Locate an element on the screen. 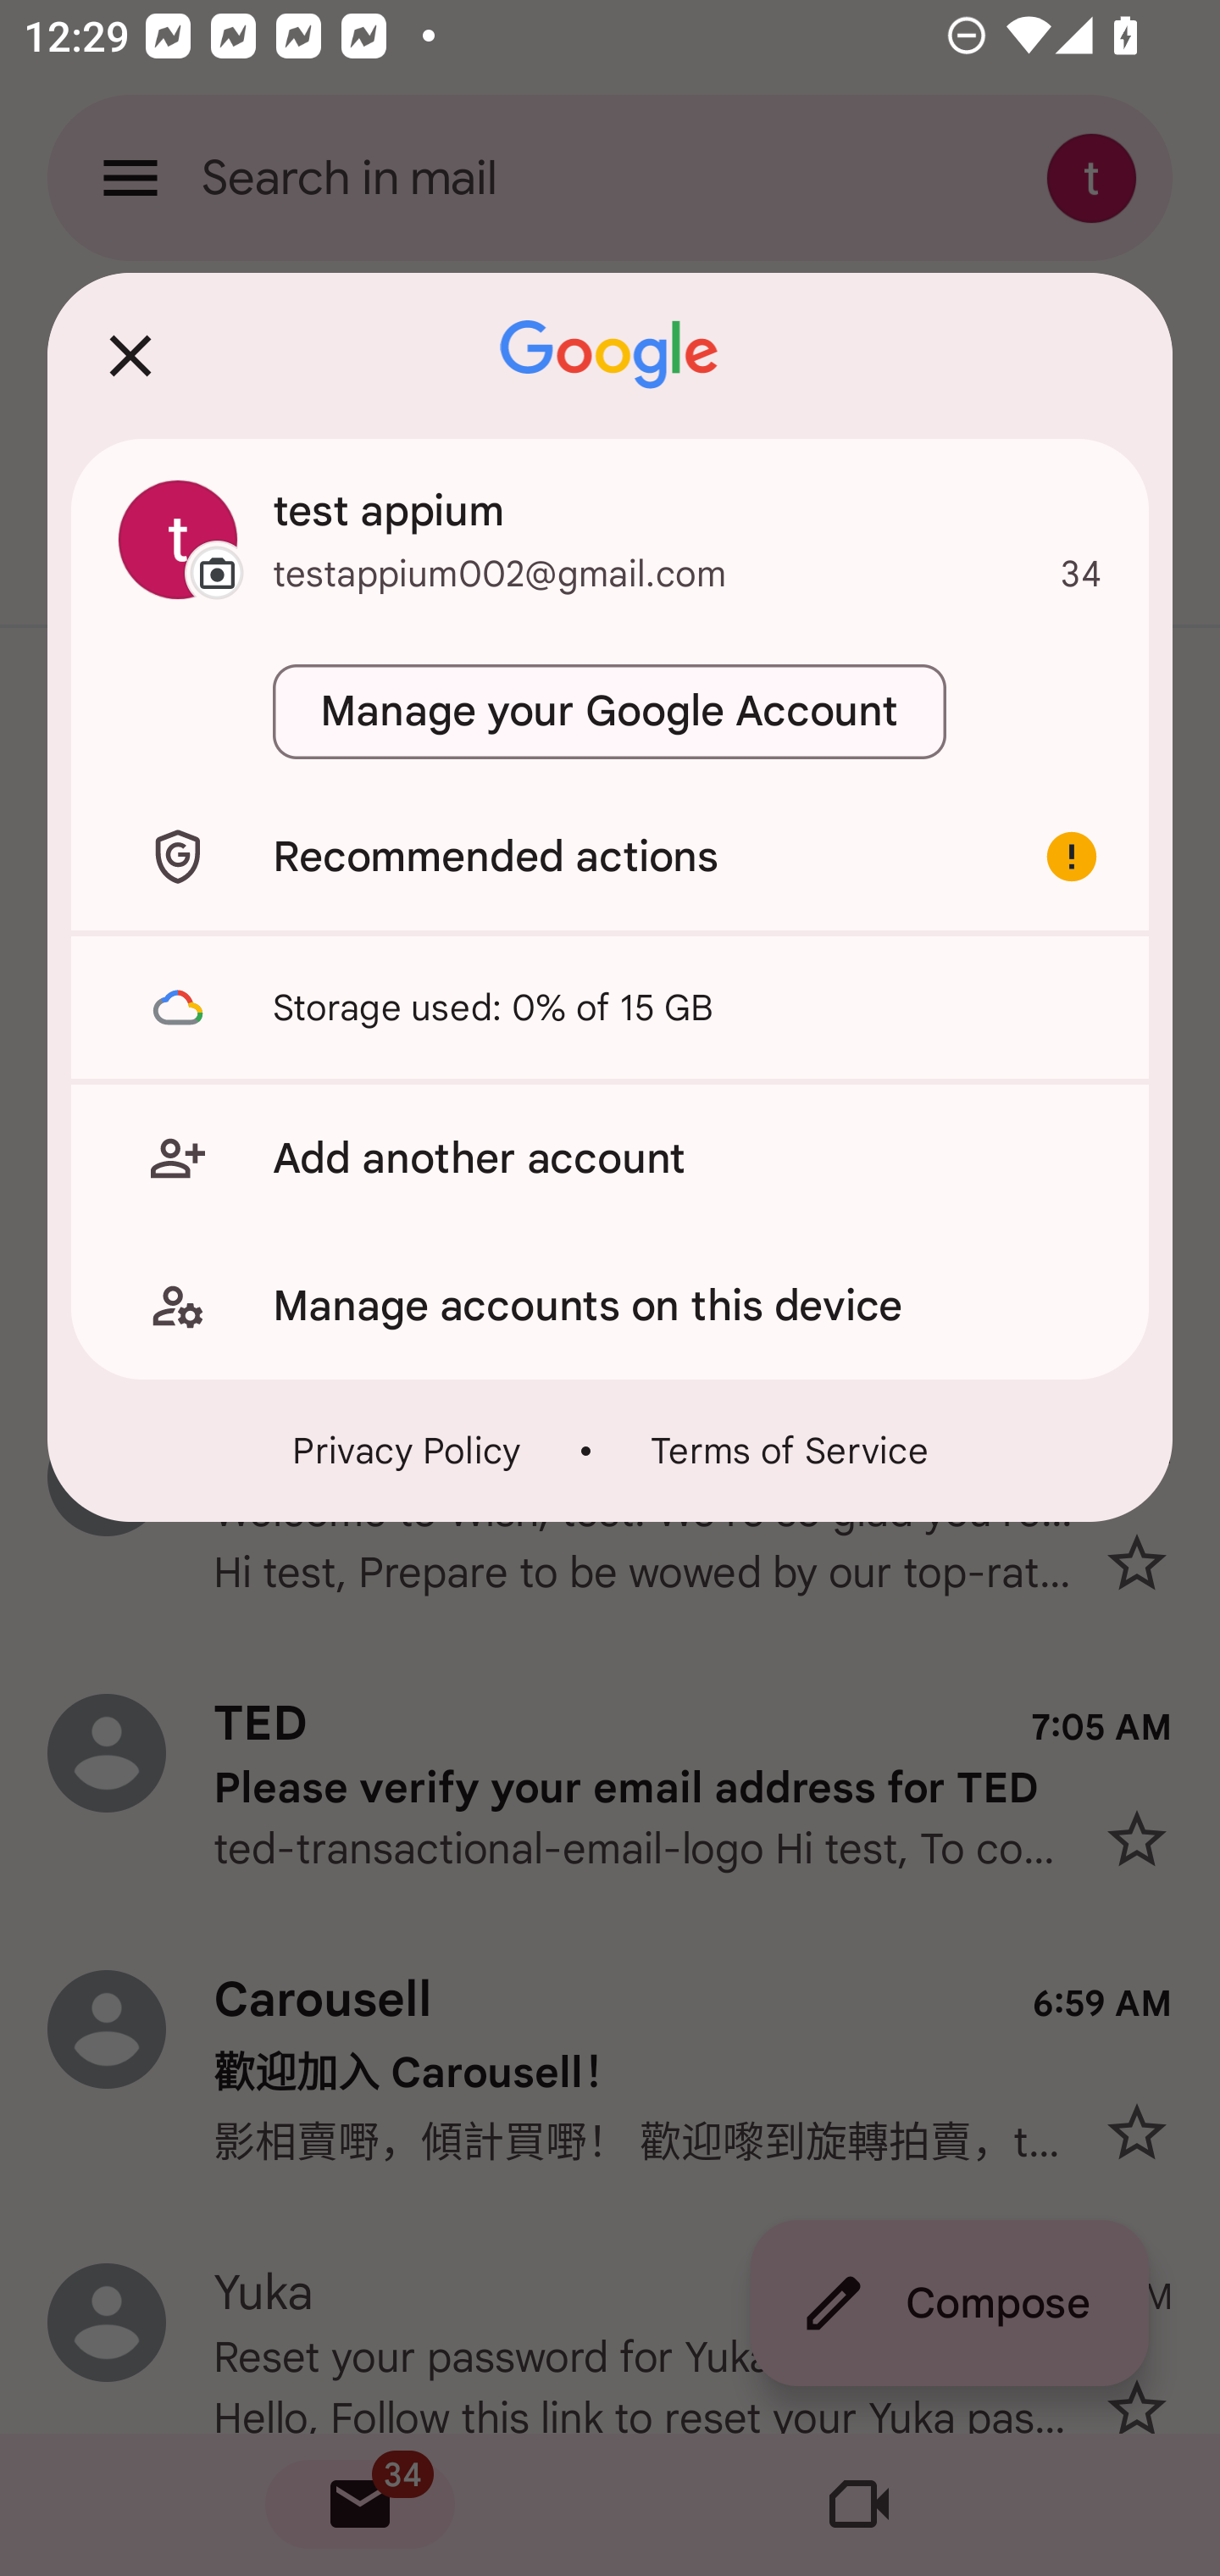 Image resolution: width=1220 pixels, height=2576 pixels. Privacy Policy is located at coordinates (407, 1451).